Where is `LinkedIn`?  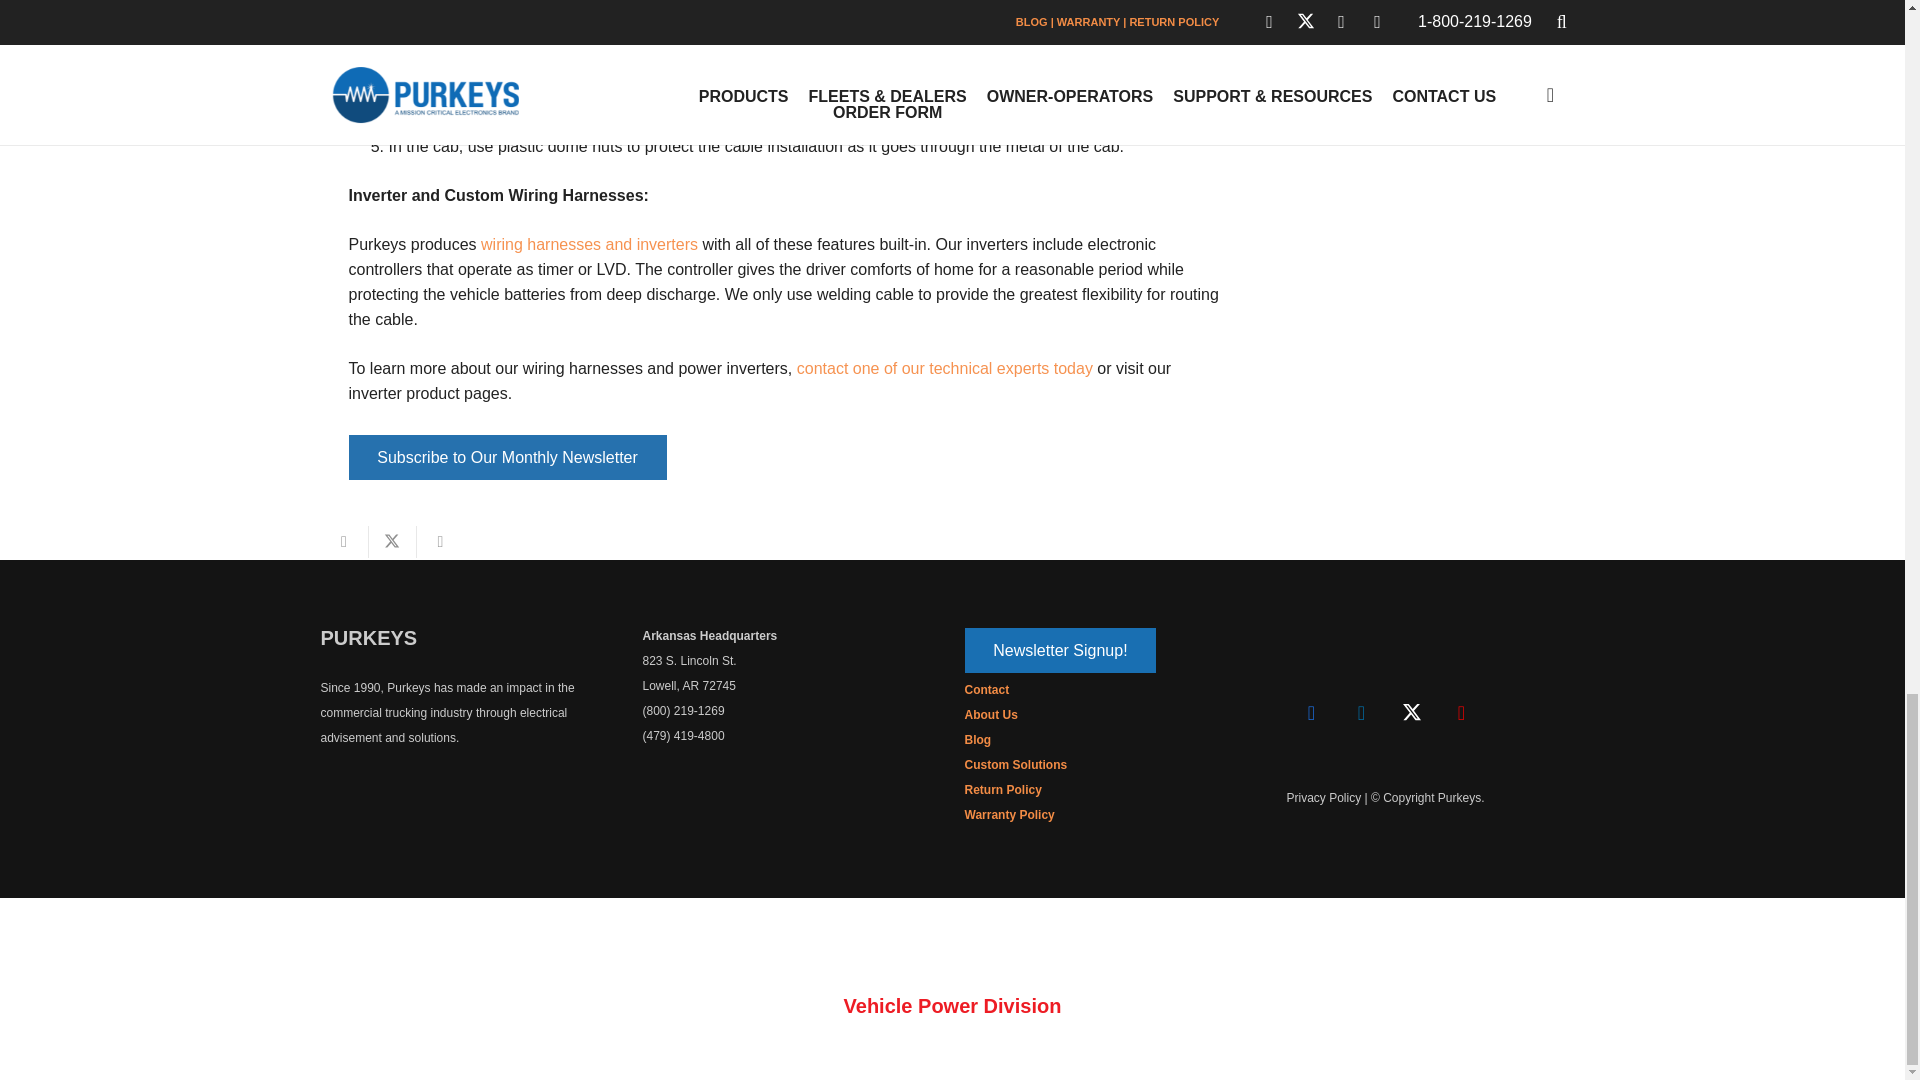 LinkedIn is located at coordinates (1361, 712).